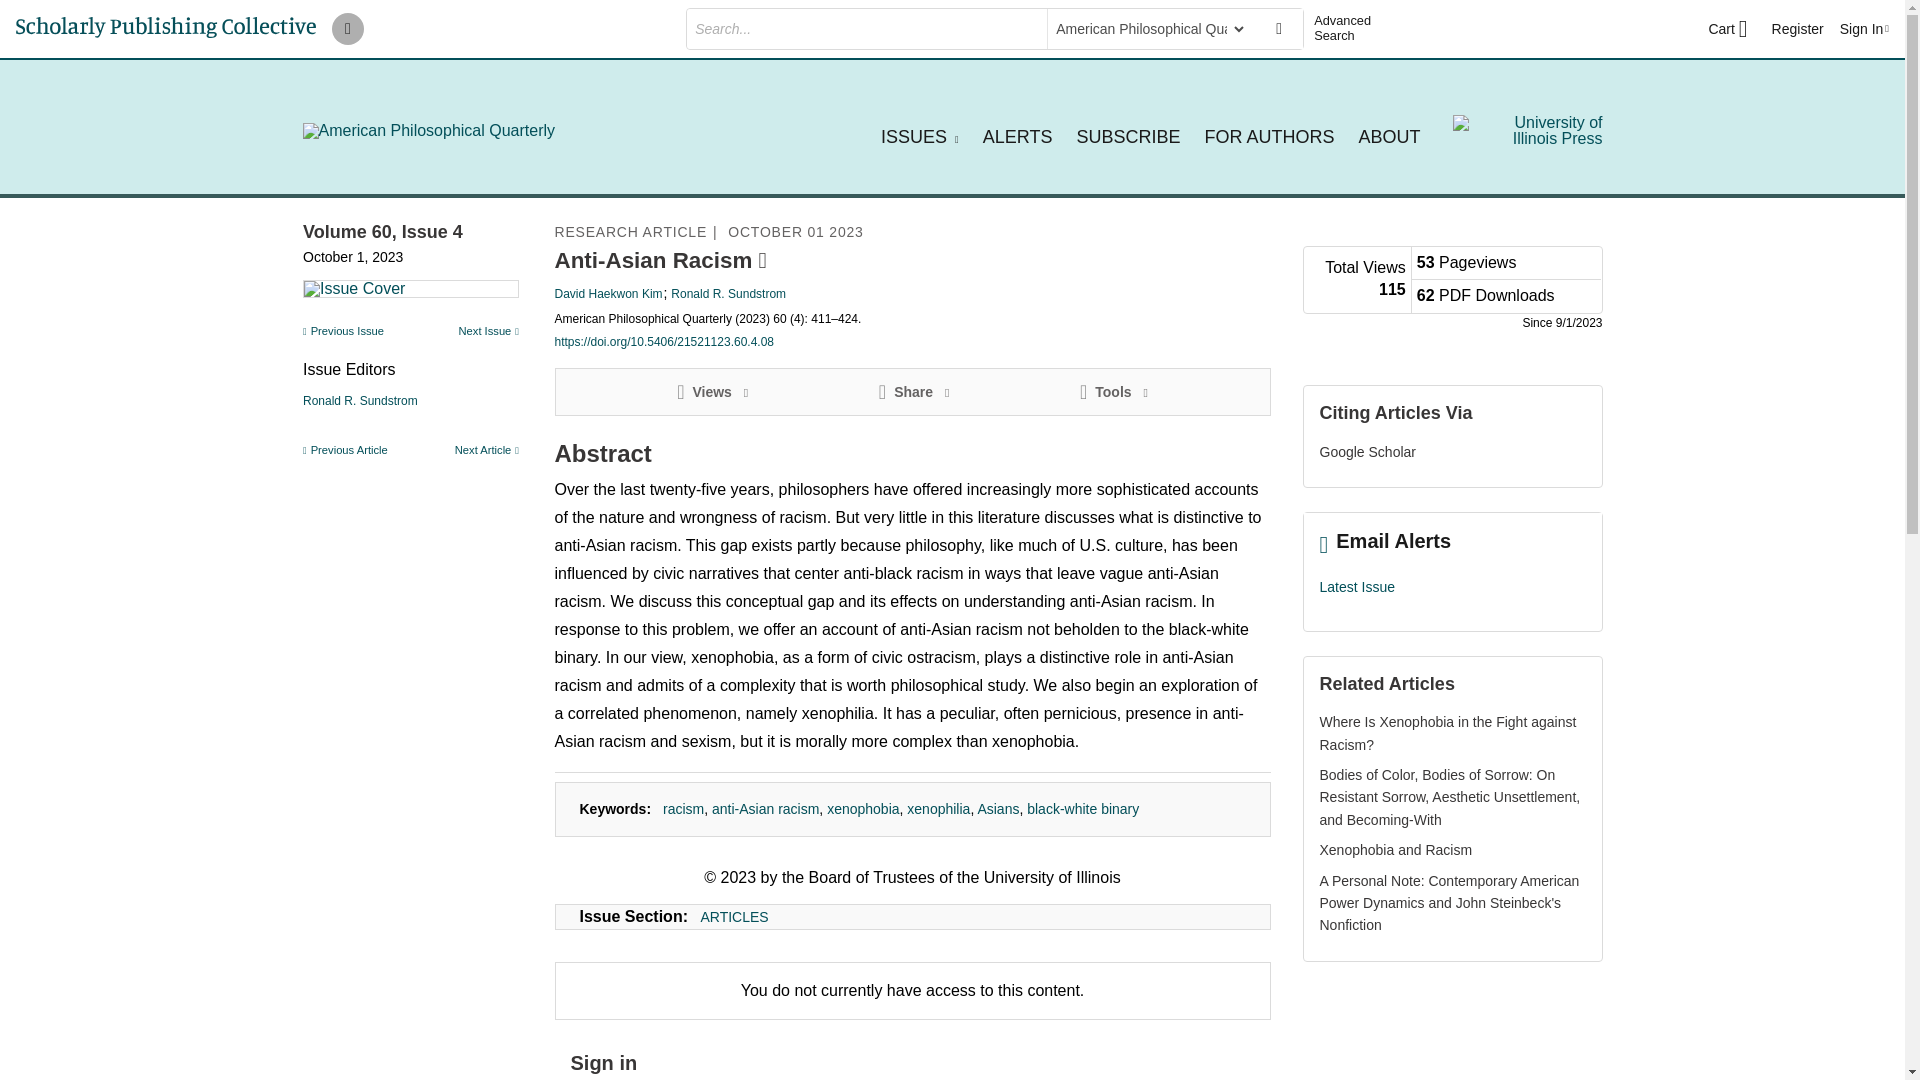 The width and height of the screenshot is (1920, 1080). Describe the element at coordinates (1864, 28) in the screenshot. I see `Sign In` at that location.